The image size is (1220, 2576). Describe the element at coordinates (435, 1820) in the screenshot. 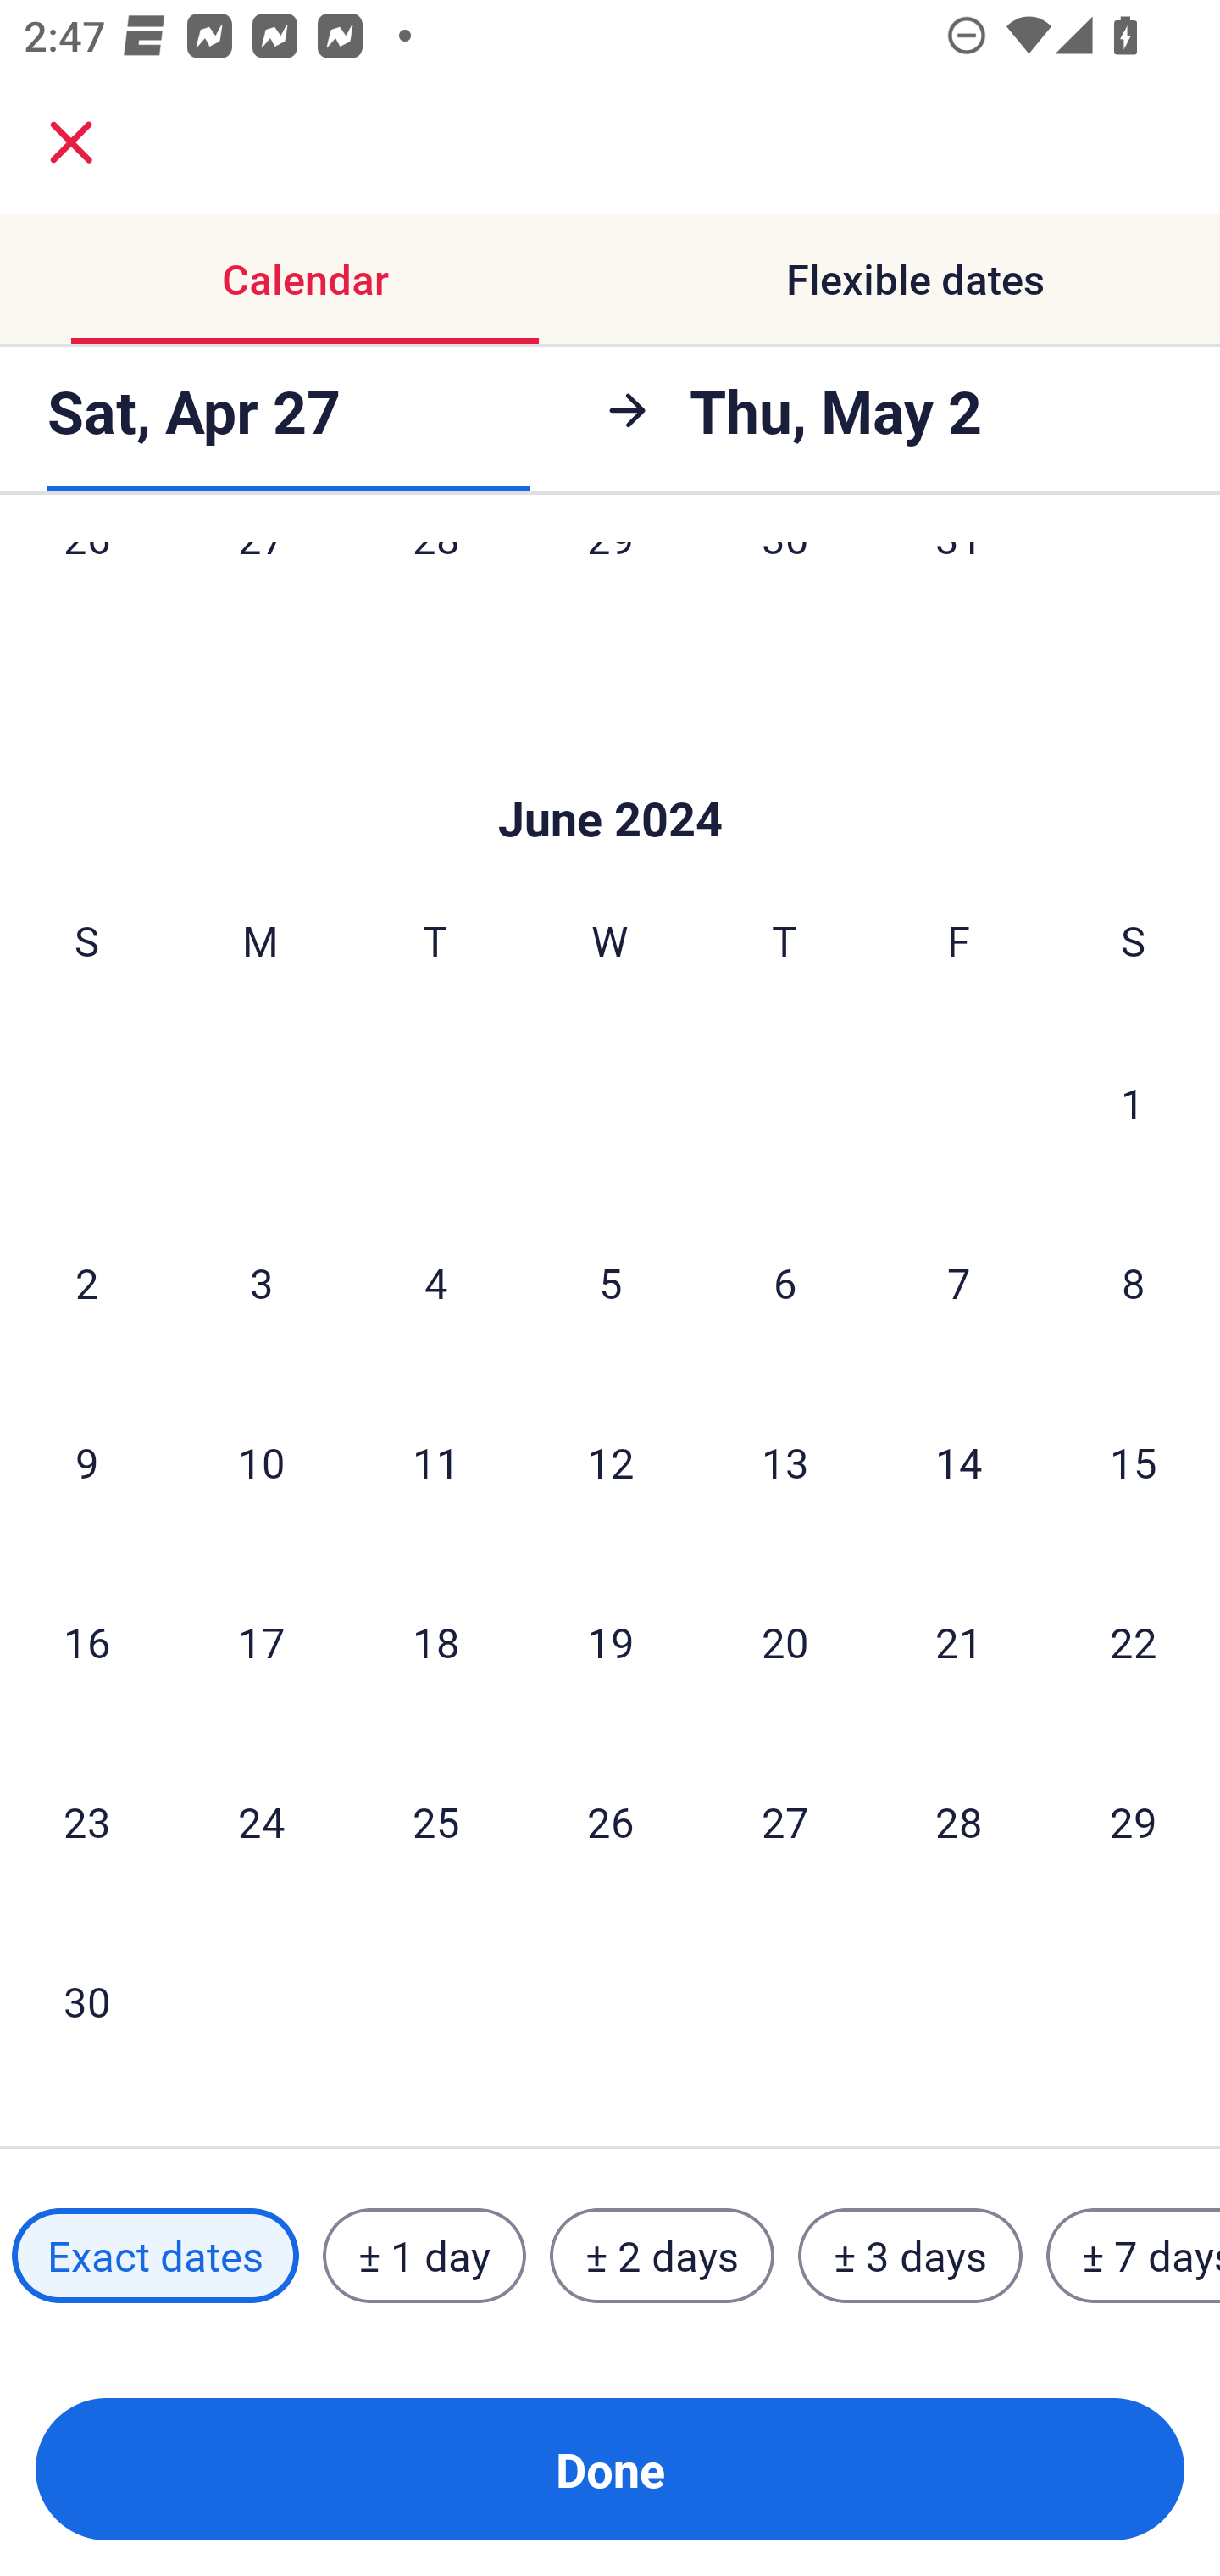

I see `25 Tuesday, June 25, 2024` at that location.